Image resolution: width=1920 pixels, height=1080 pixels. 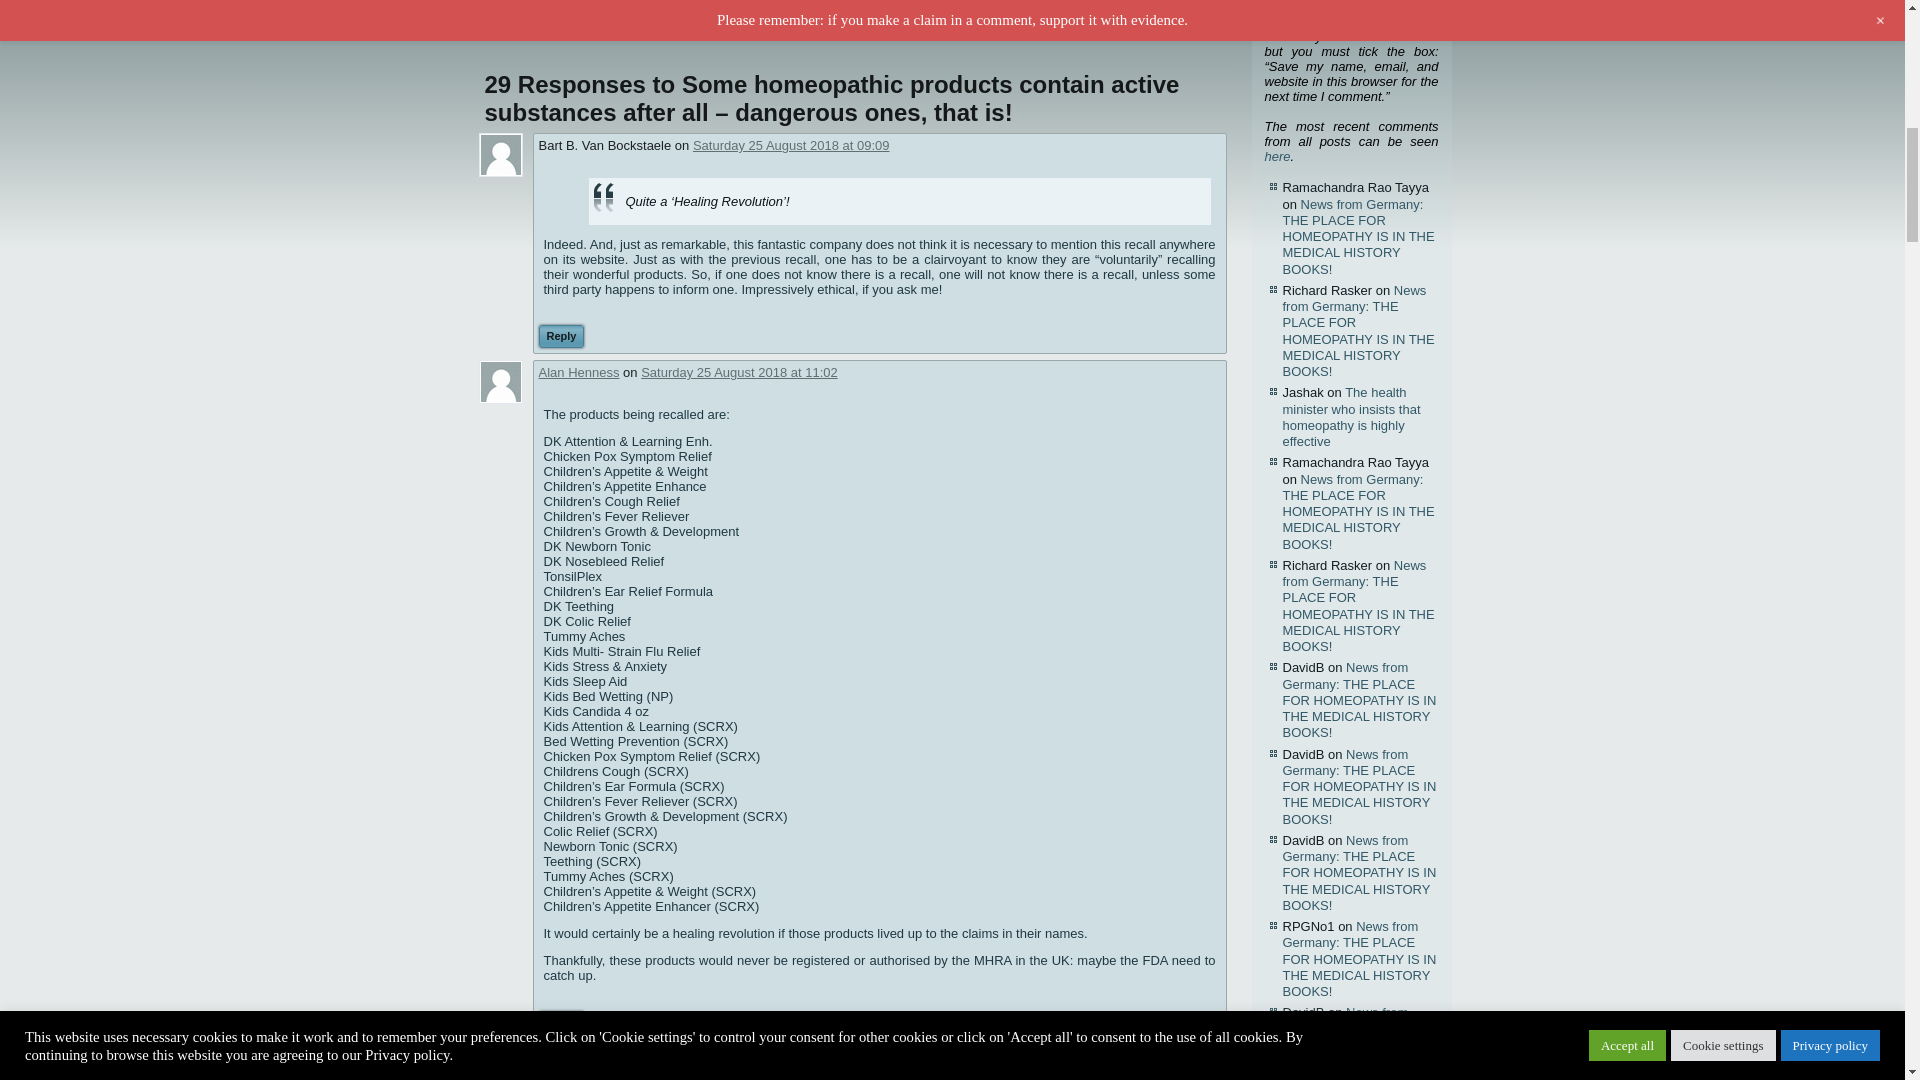 I want to click on Alan Henness, so click(x=578, y=372).